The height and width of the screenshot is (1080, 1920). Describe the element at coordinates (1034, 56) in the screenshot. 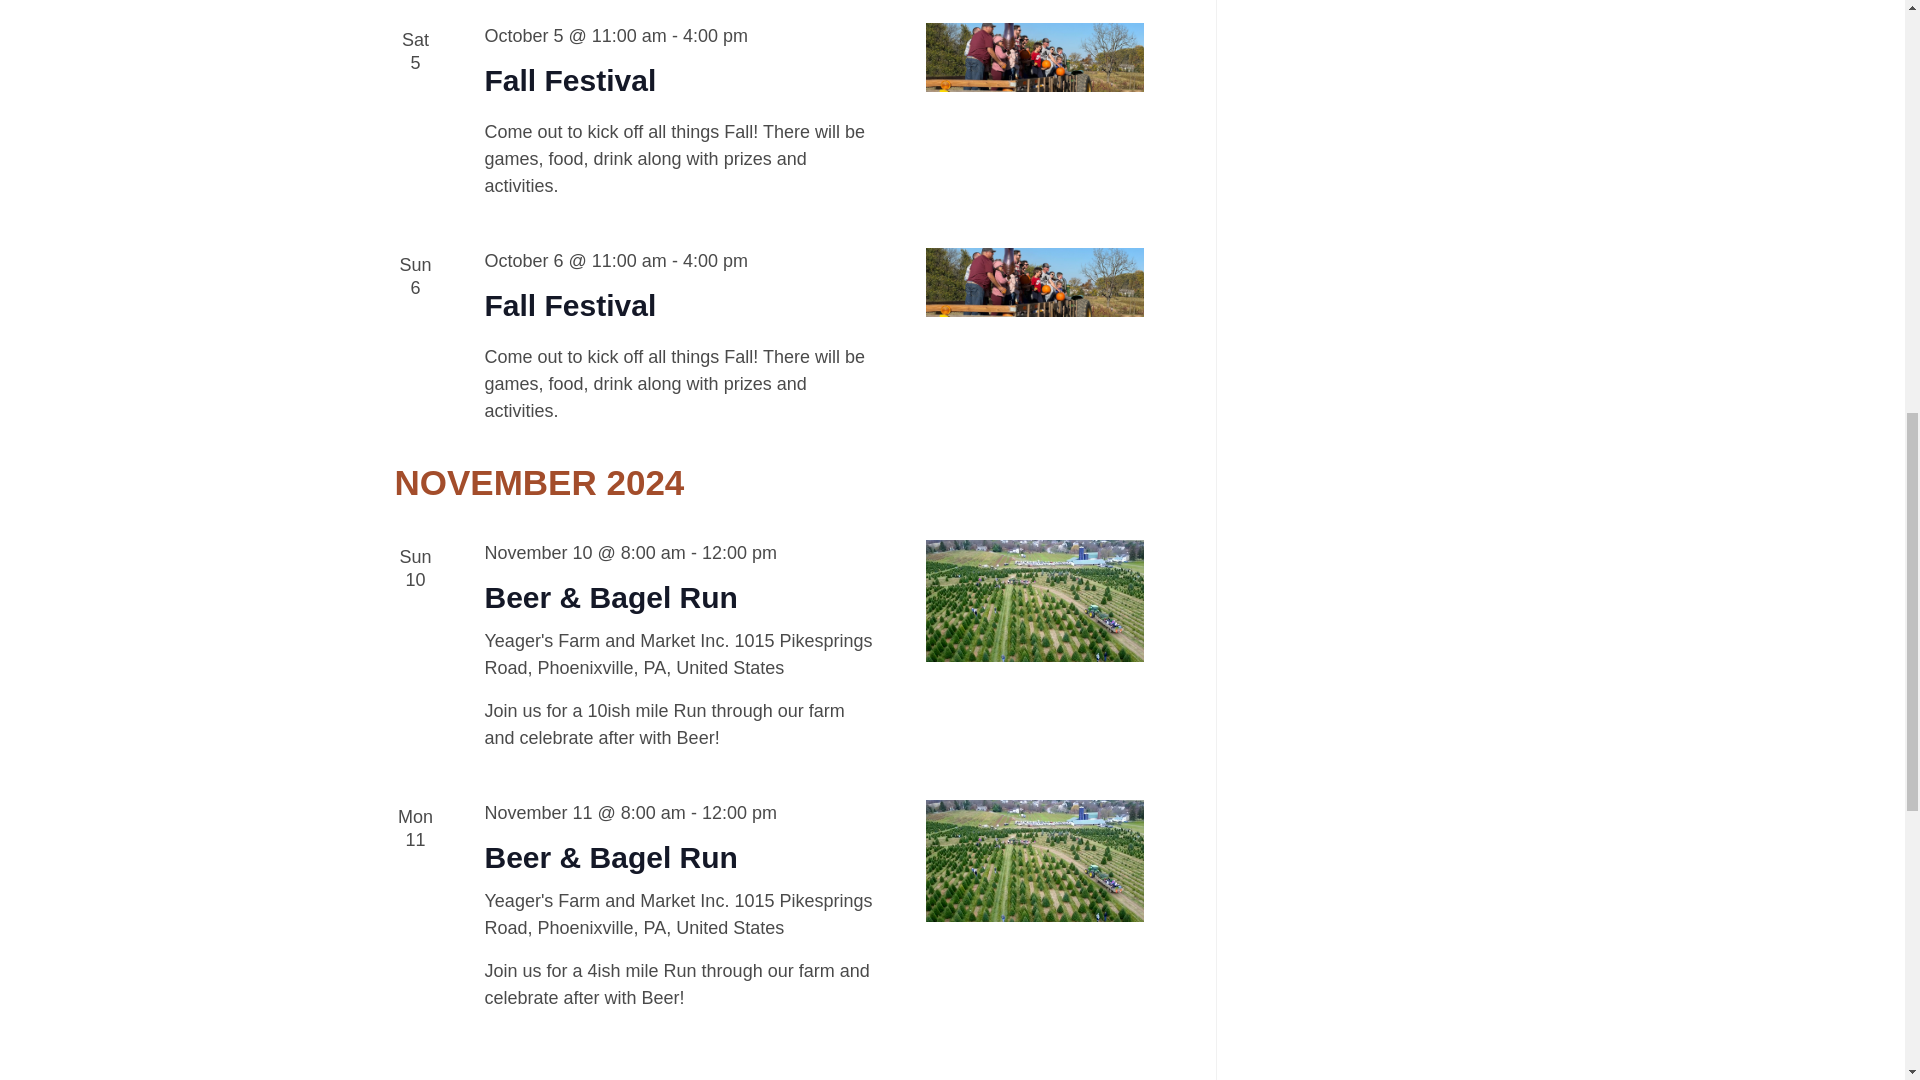

I see `Fall Festival` at that location.